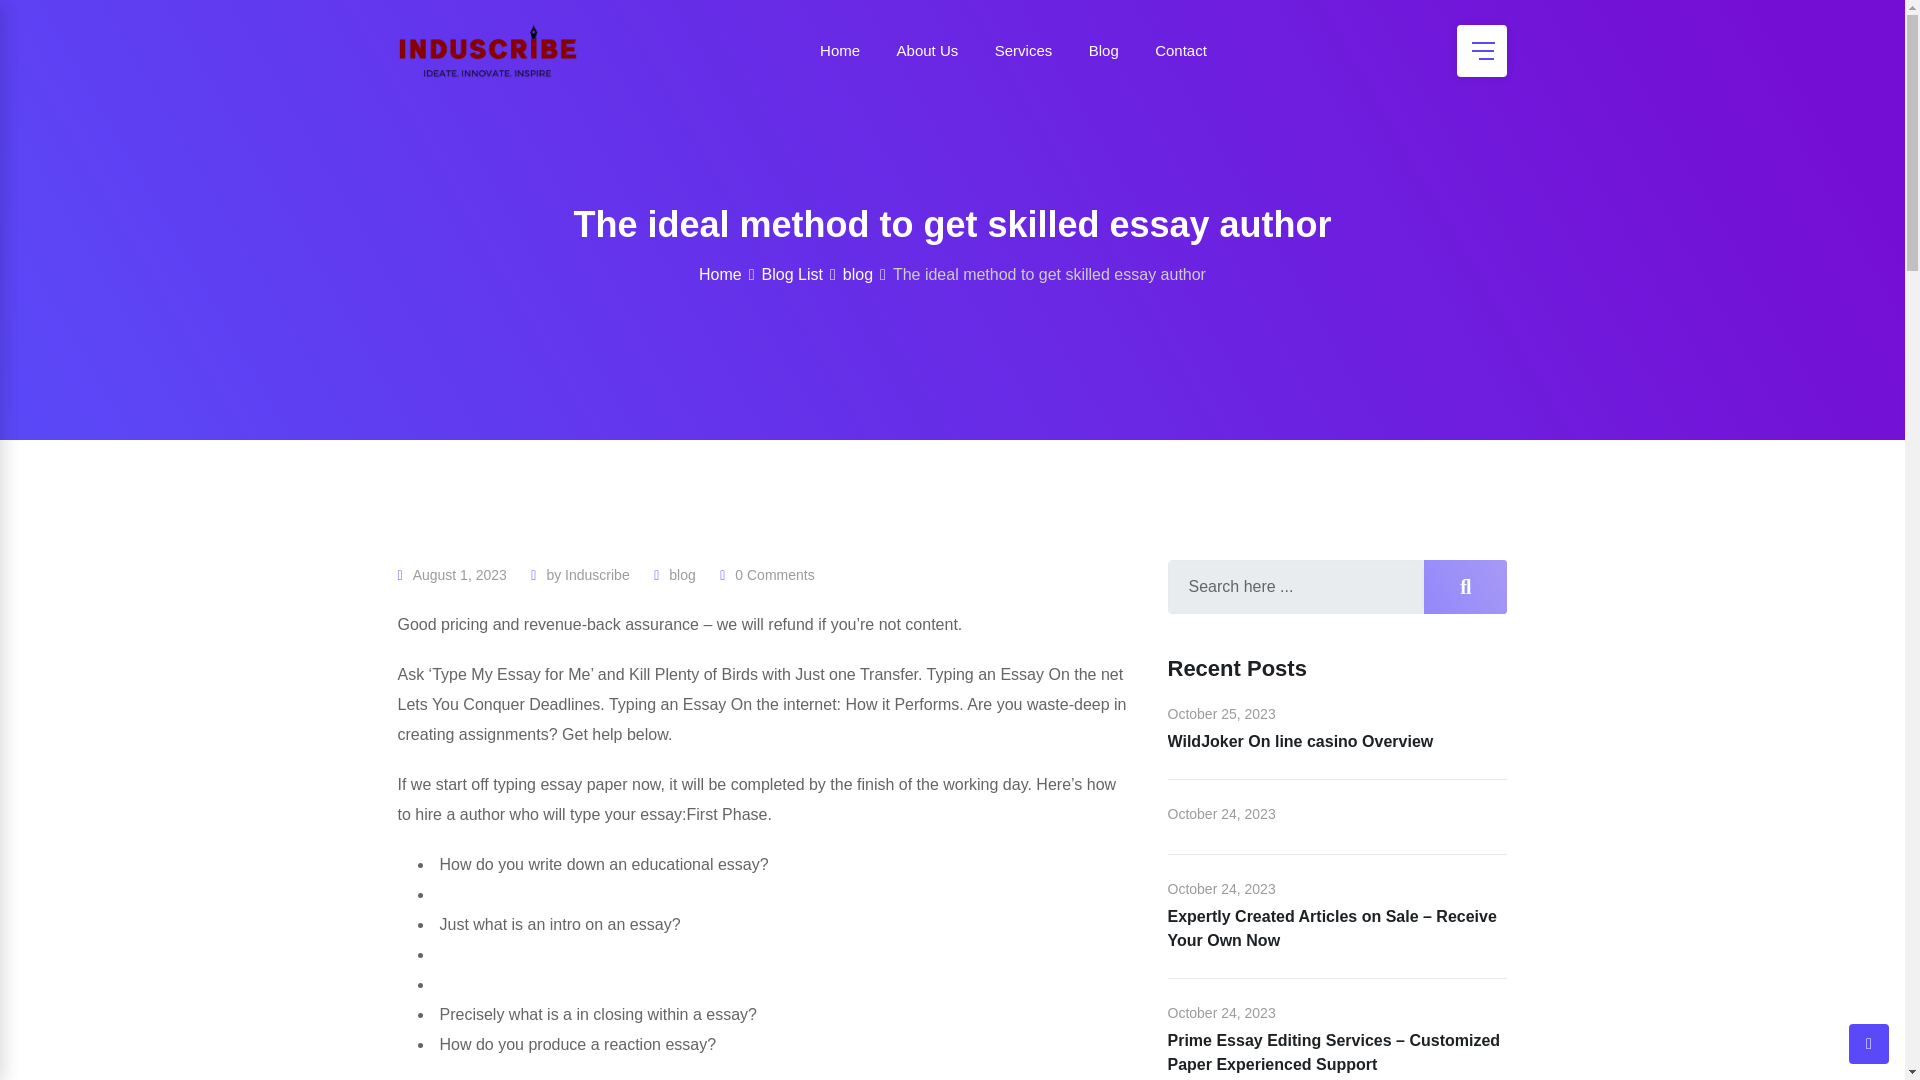 The image size is (1920, 1080). What do you see at coordinates (720, 274) in the screenshot?
I see `Go to Induscribe.` at bounding box center [720, 274].